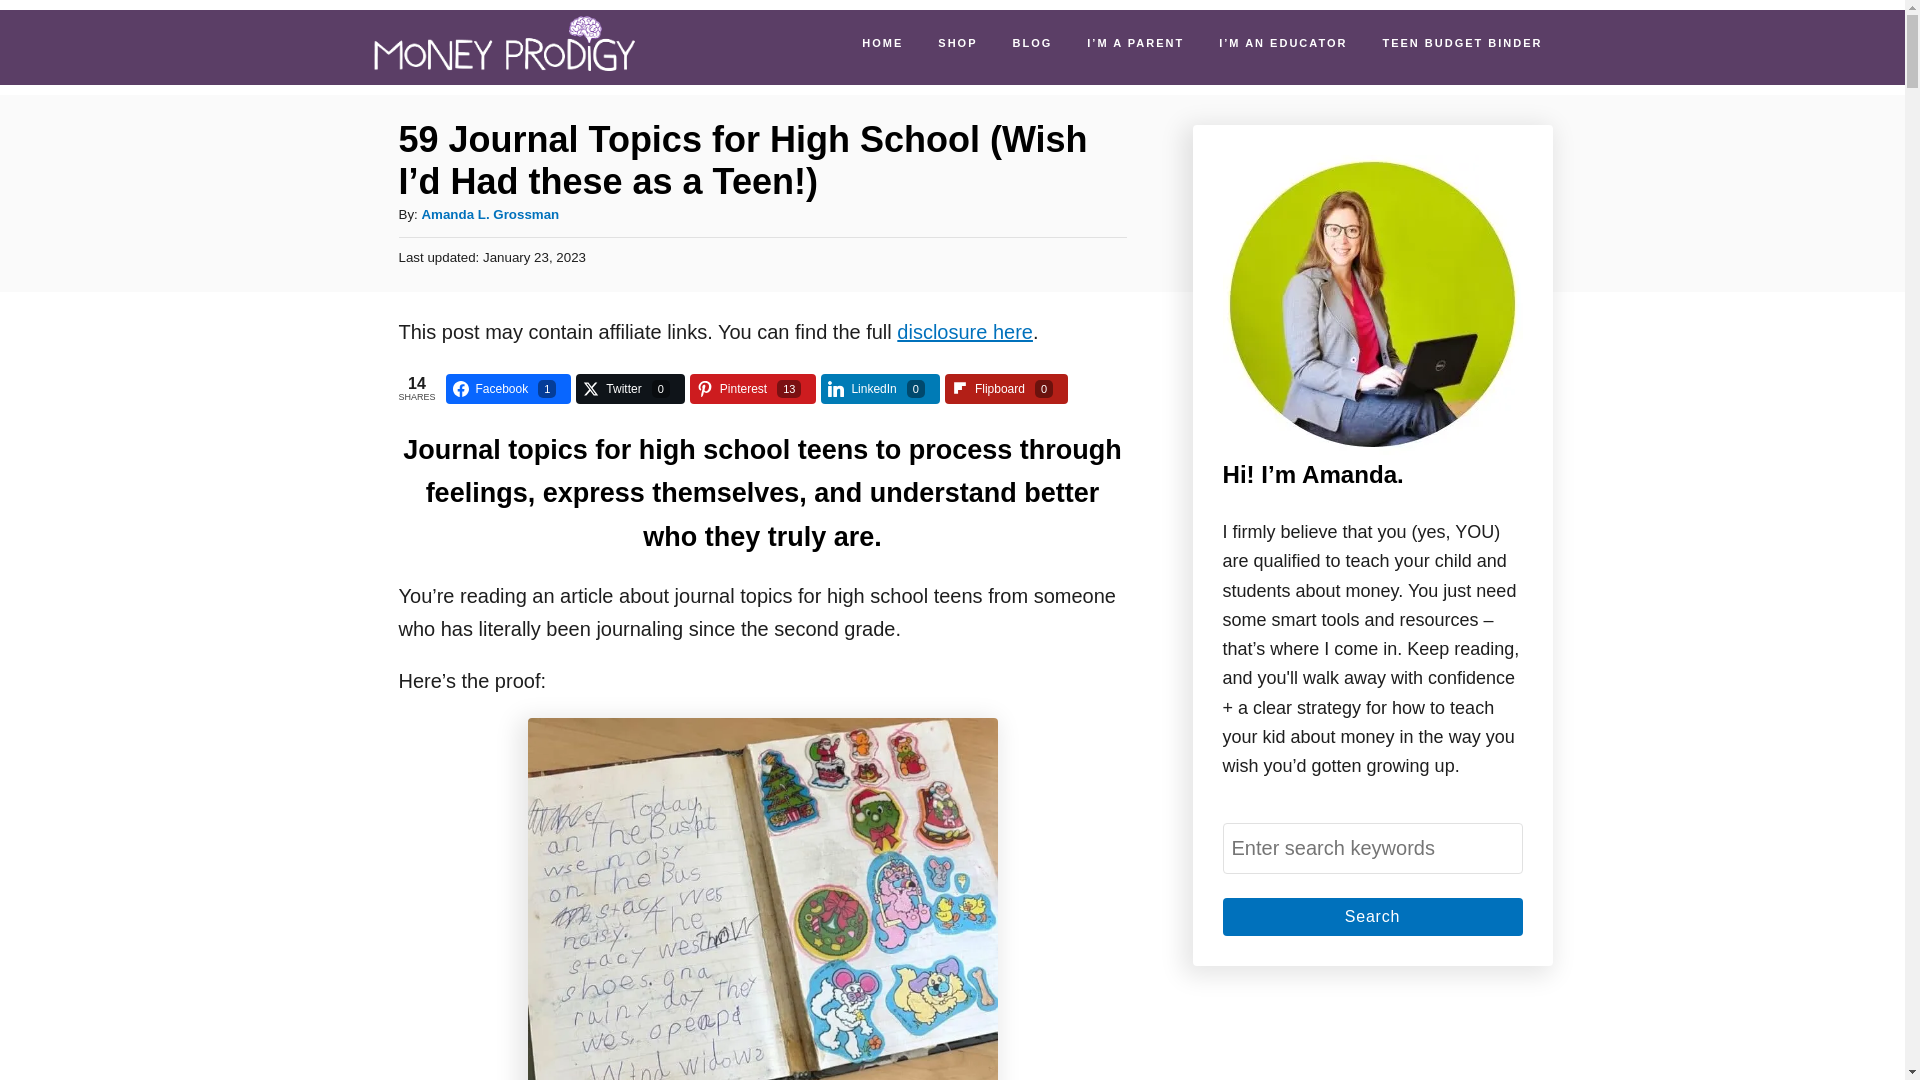  What do you see at coordinates (882, 41) in the screenshot?
I see `HOME` at bounding box center [882, 41].